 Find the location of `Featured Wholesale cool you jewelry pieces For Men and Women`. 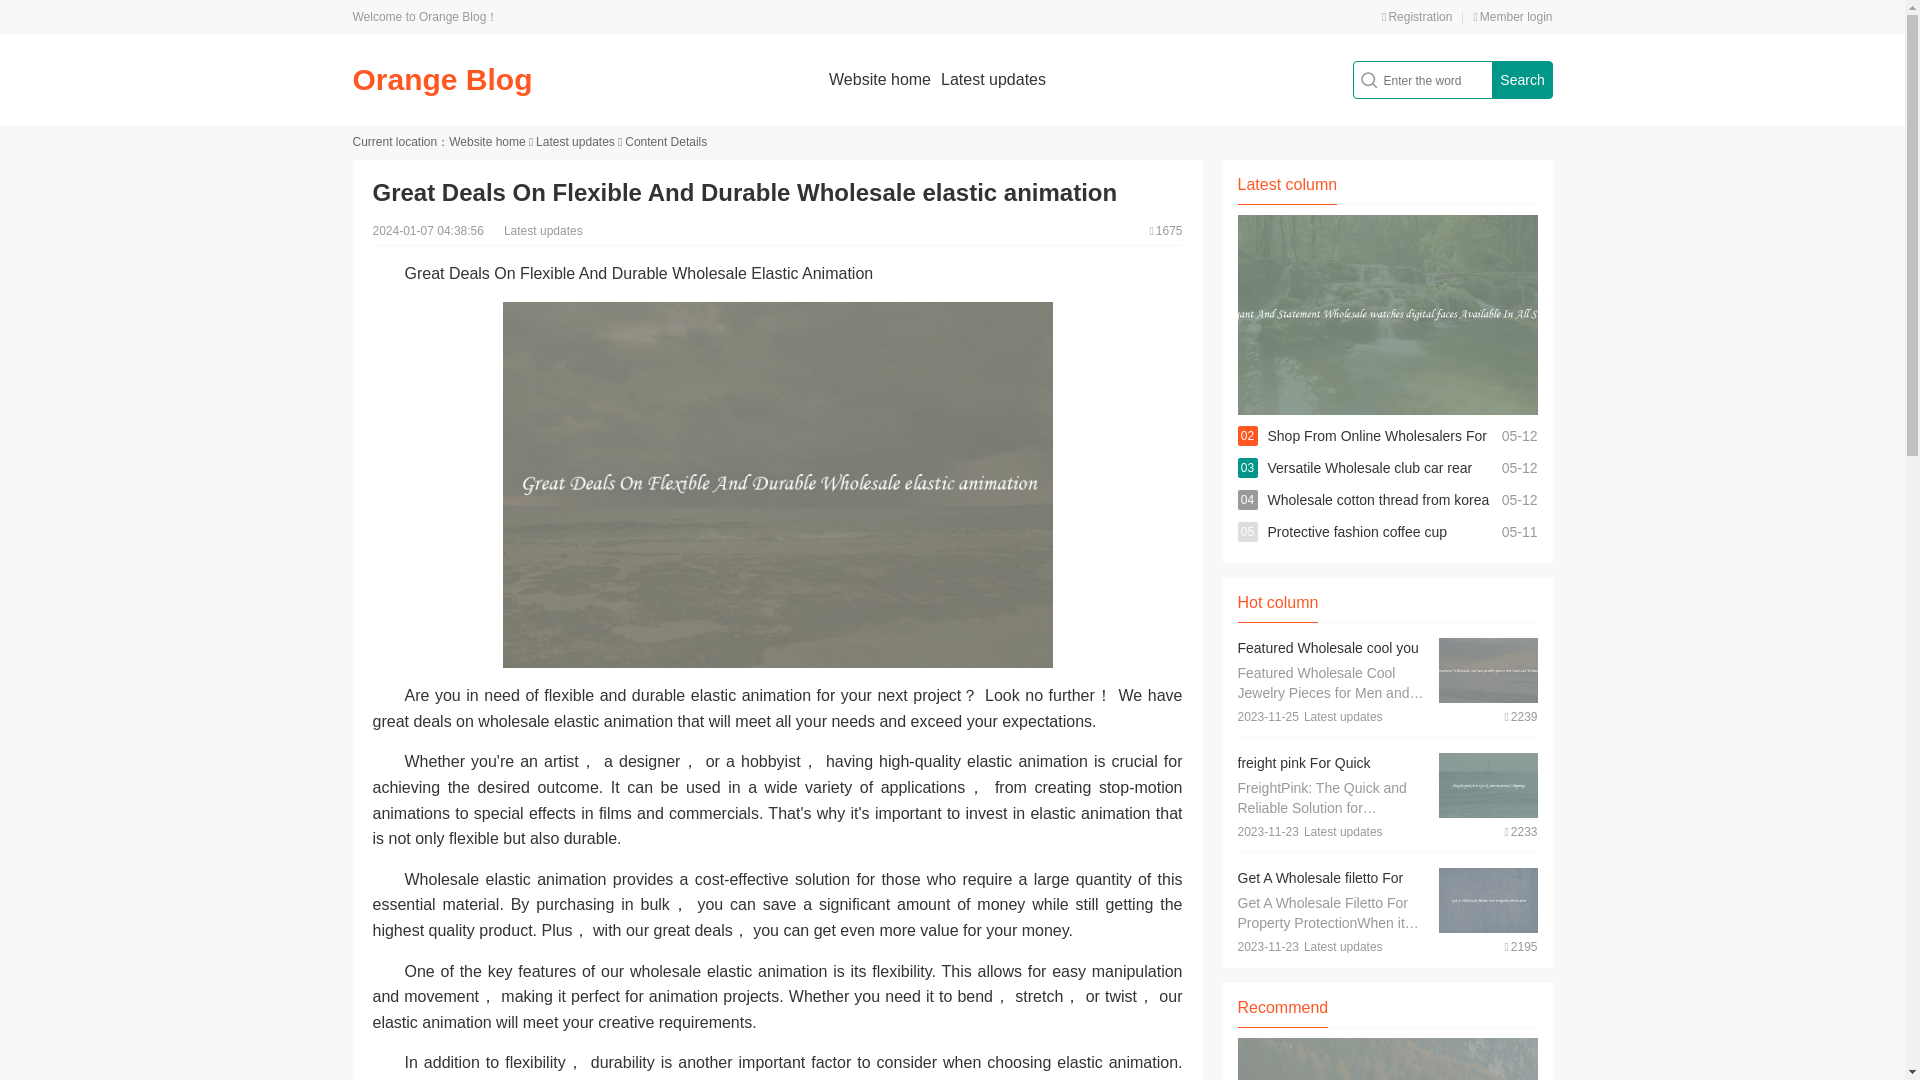

Featured Wholesale cool you jewelry pieces For Men and Women is located at coordinates (1328, 668).